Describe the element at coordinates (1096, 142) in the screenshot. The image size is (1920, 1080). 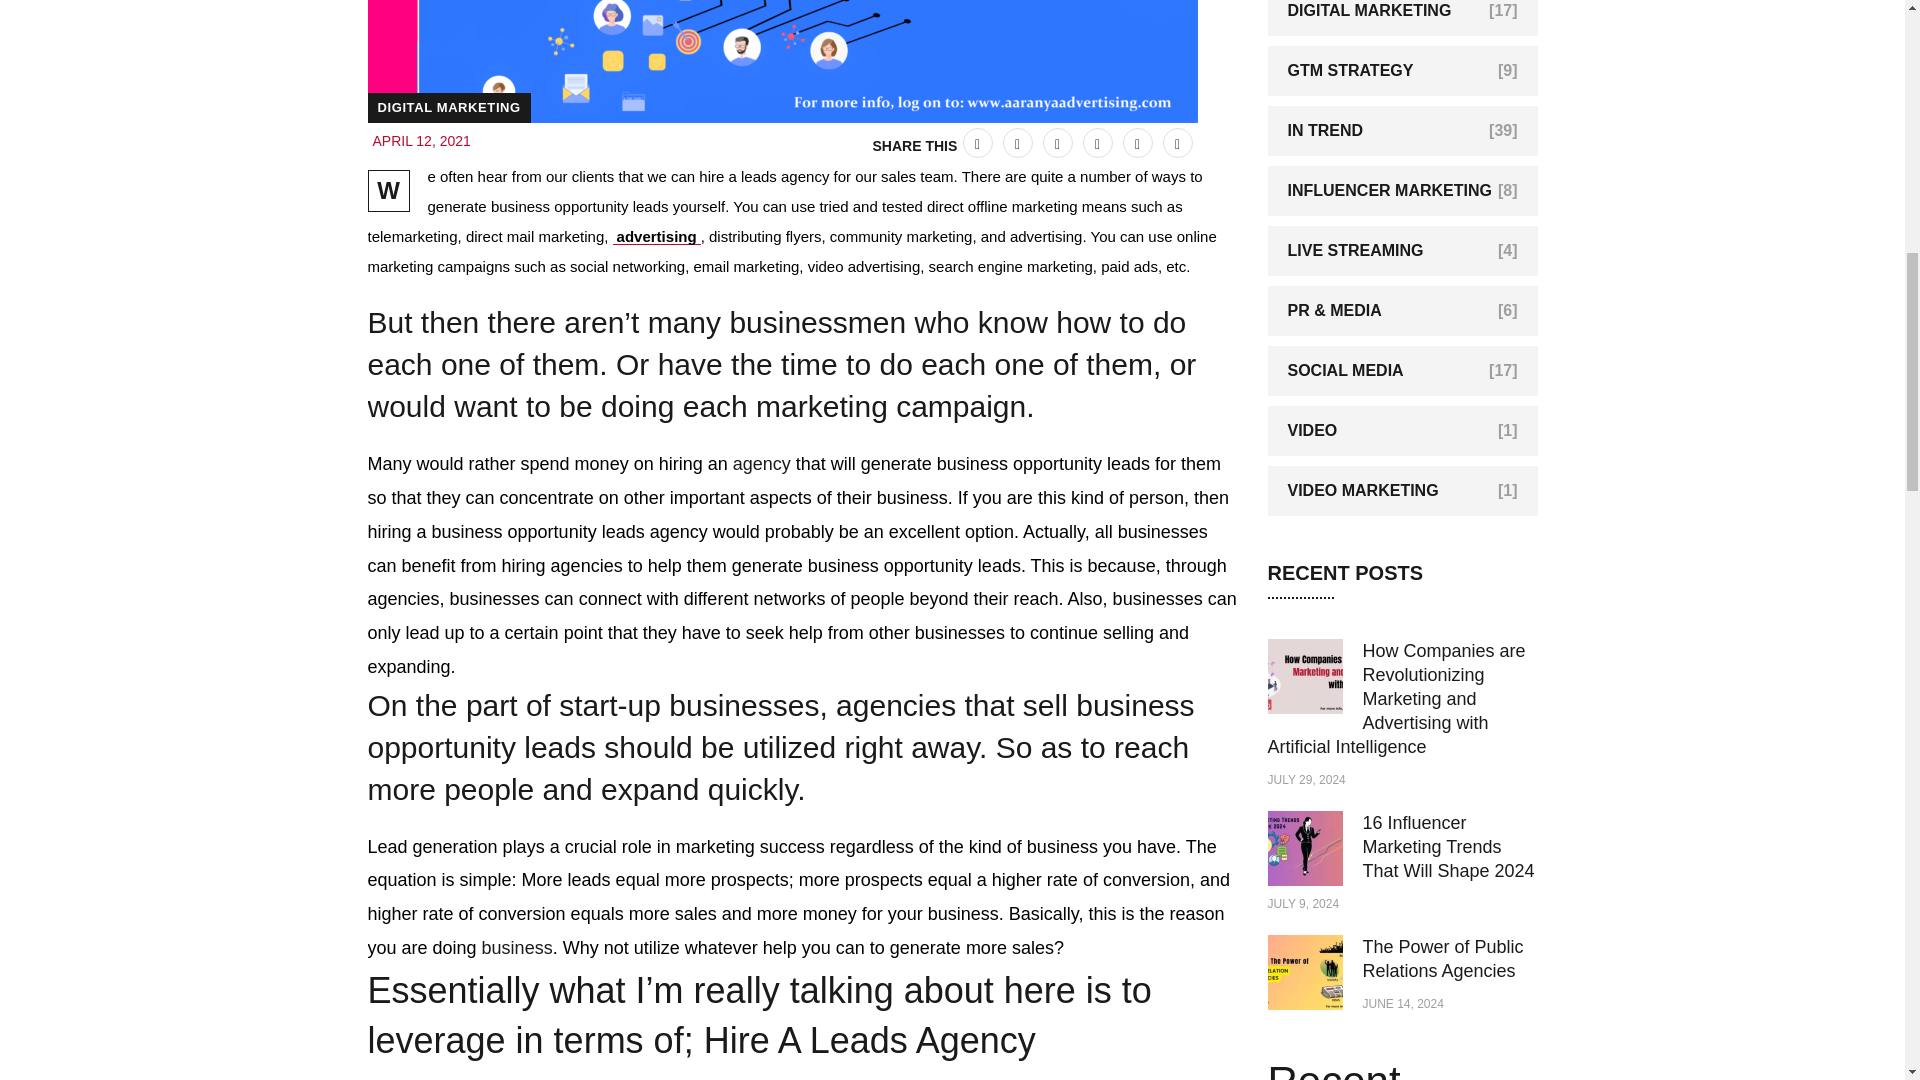
I see `LinkedIn` at that location.